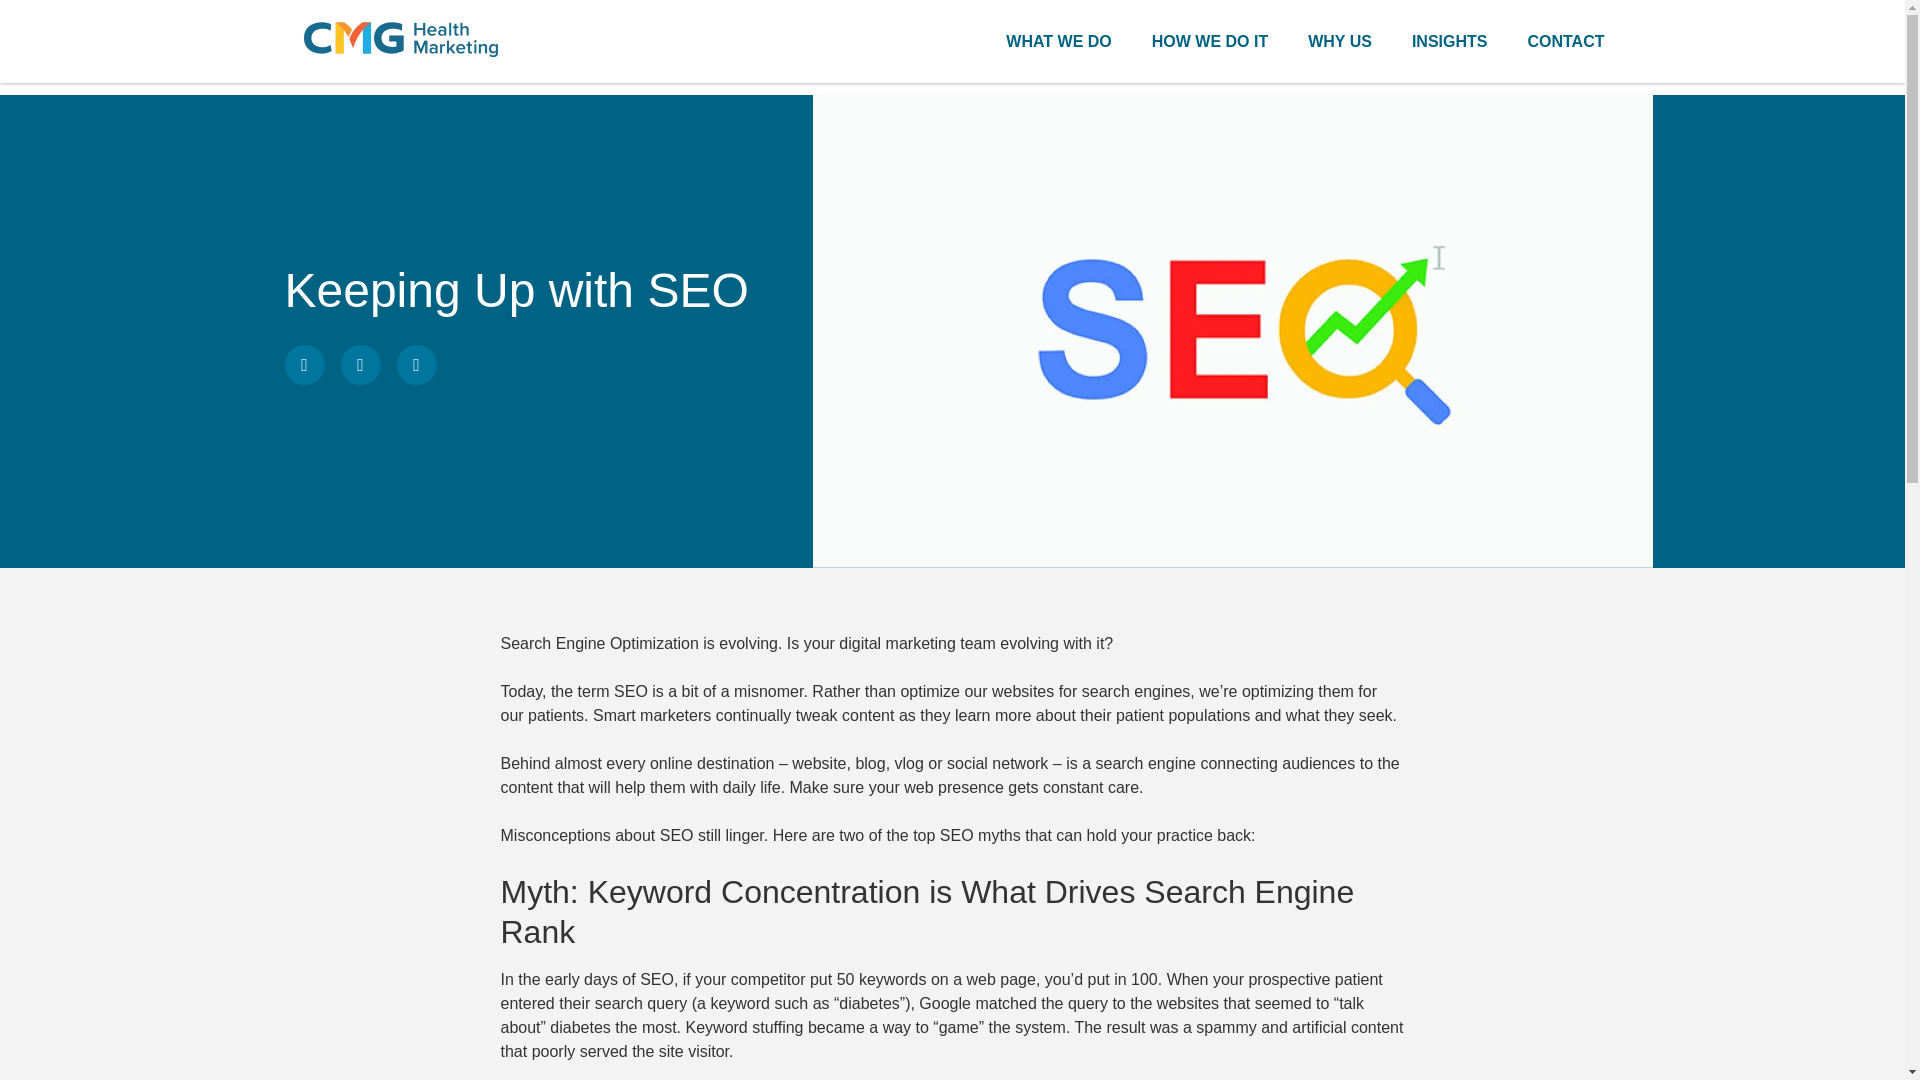 The width and height of the screenshot is (1920, 1080). Describe the element at coordinates (1210, 41) in the screenshot. I see `HOW WE DO IT` at that location.